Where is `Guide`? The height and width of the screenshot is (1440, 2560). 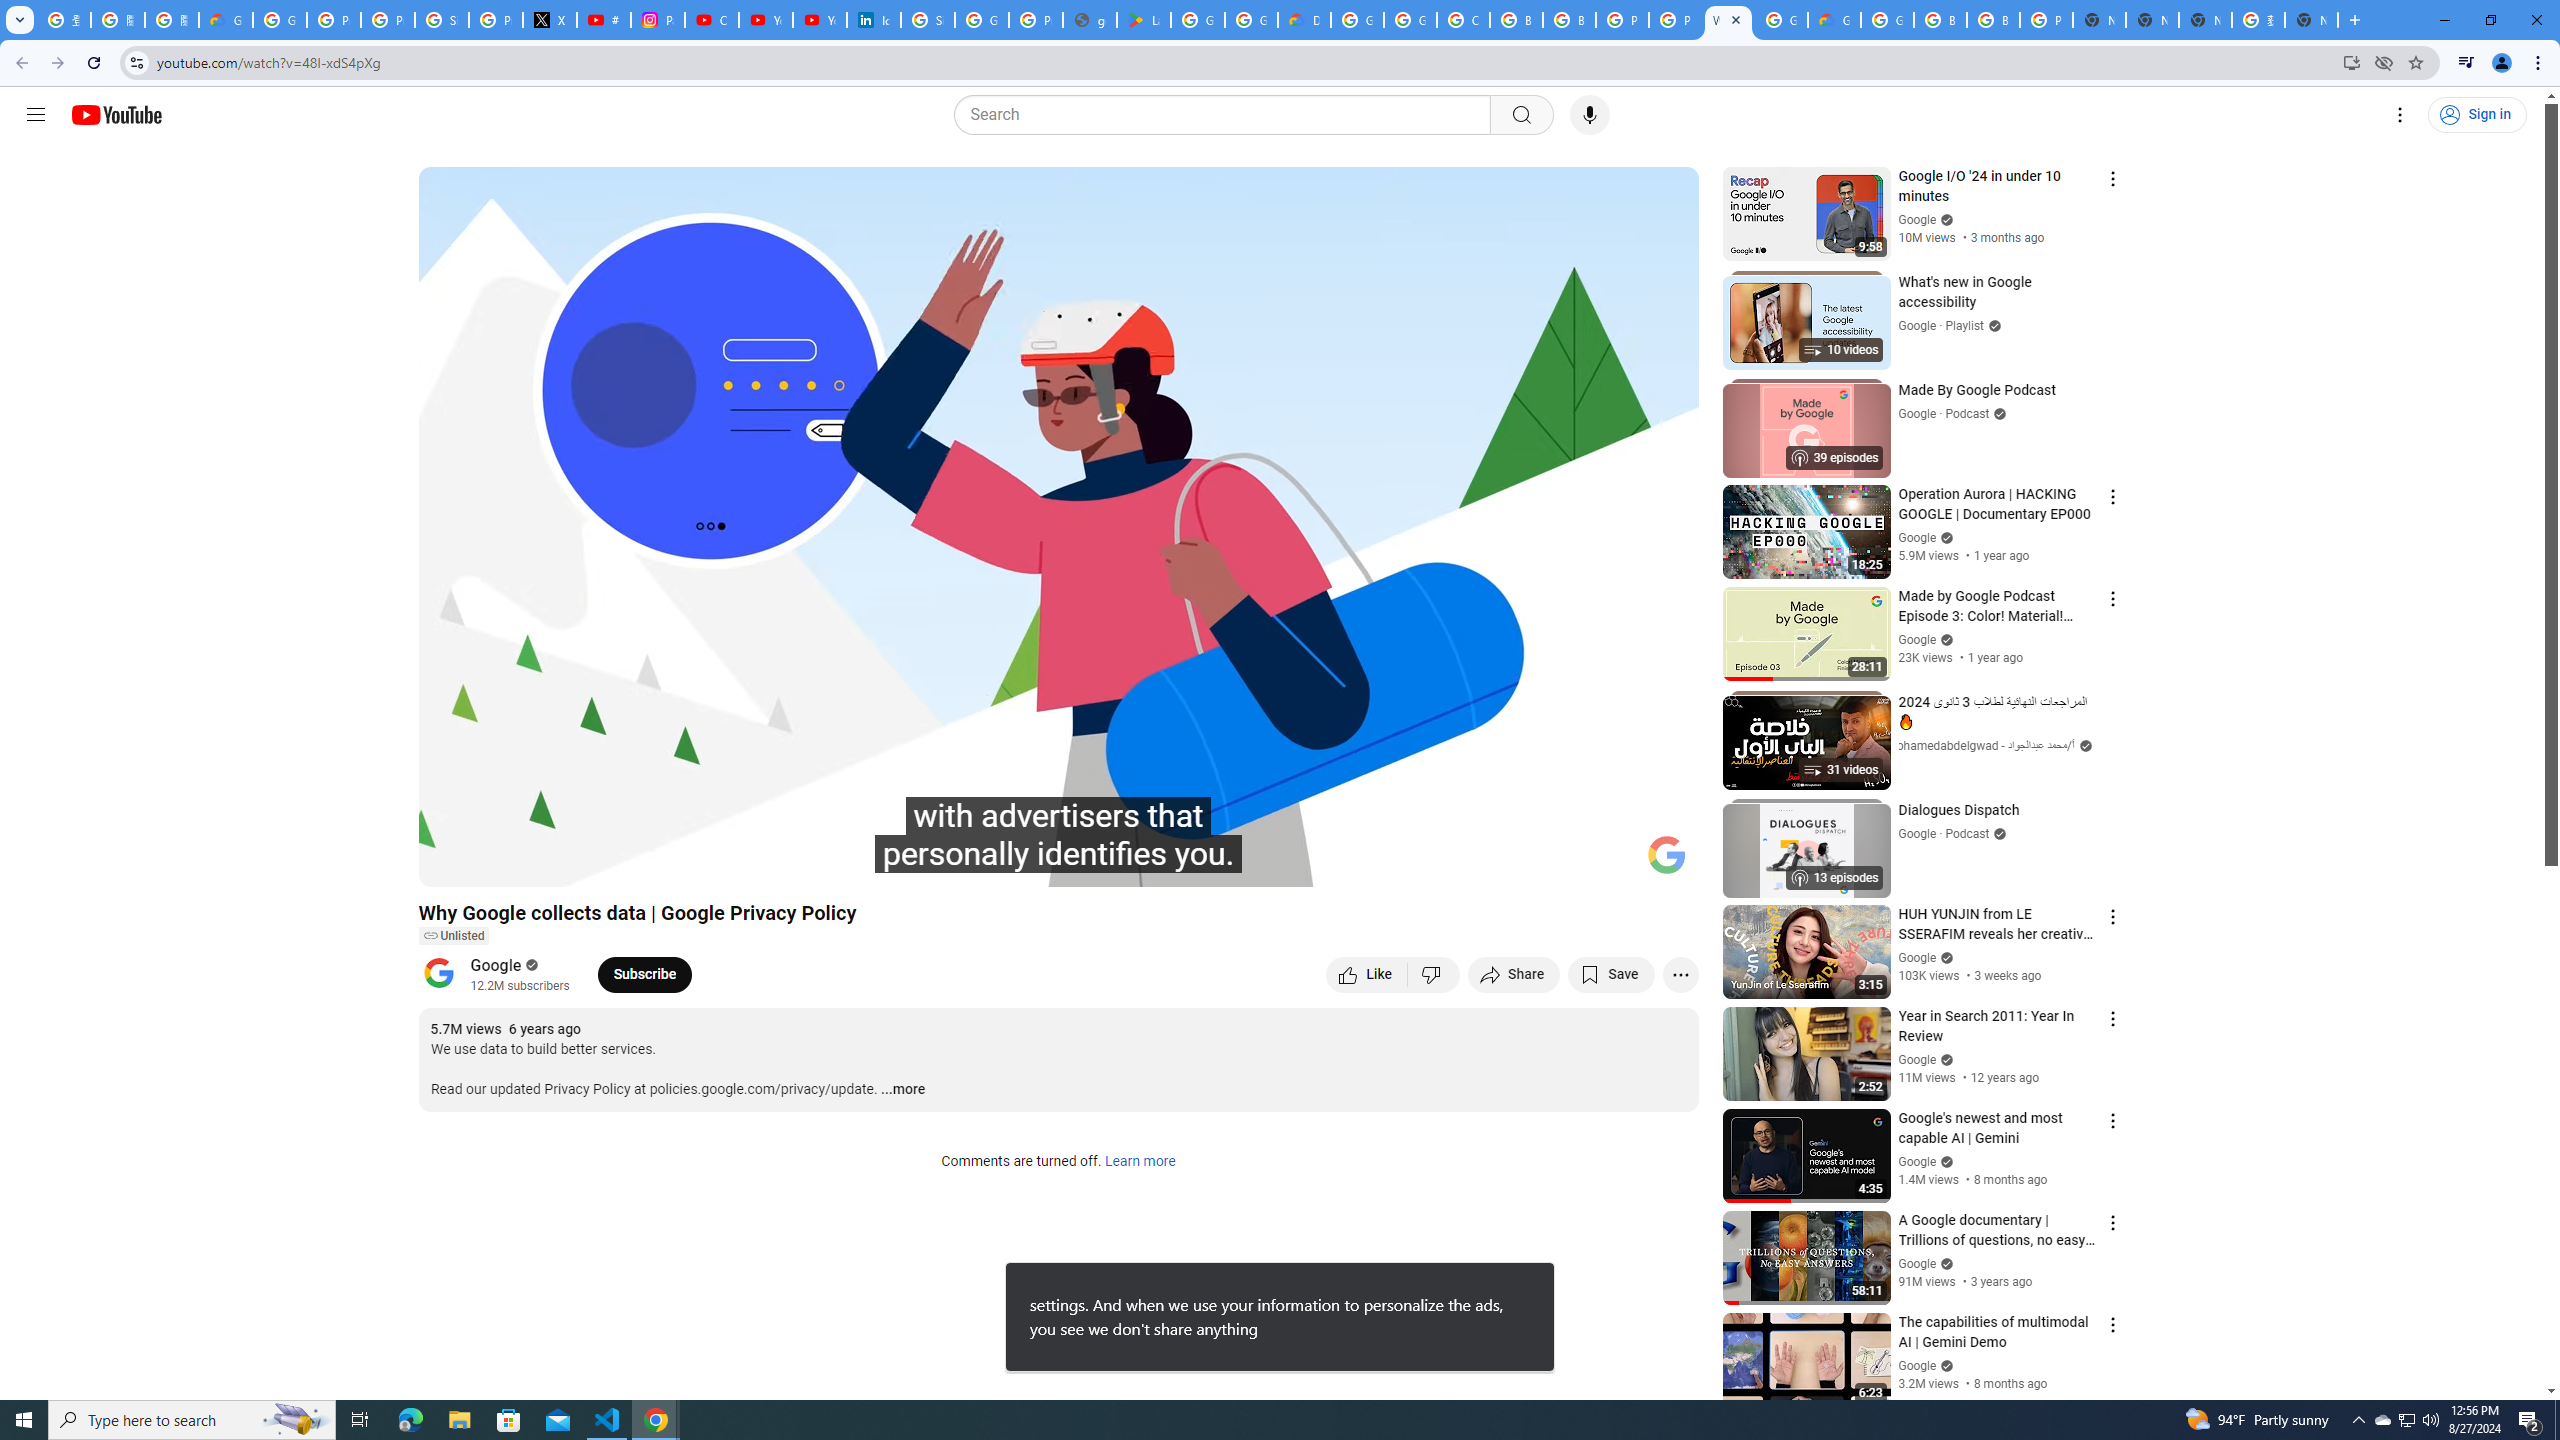
Guide is located at coordinates (36, 115).